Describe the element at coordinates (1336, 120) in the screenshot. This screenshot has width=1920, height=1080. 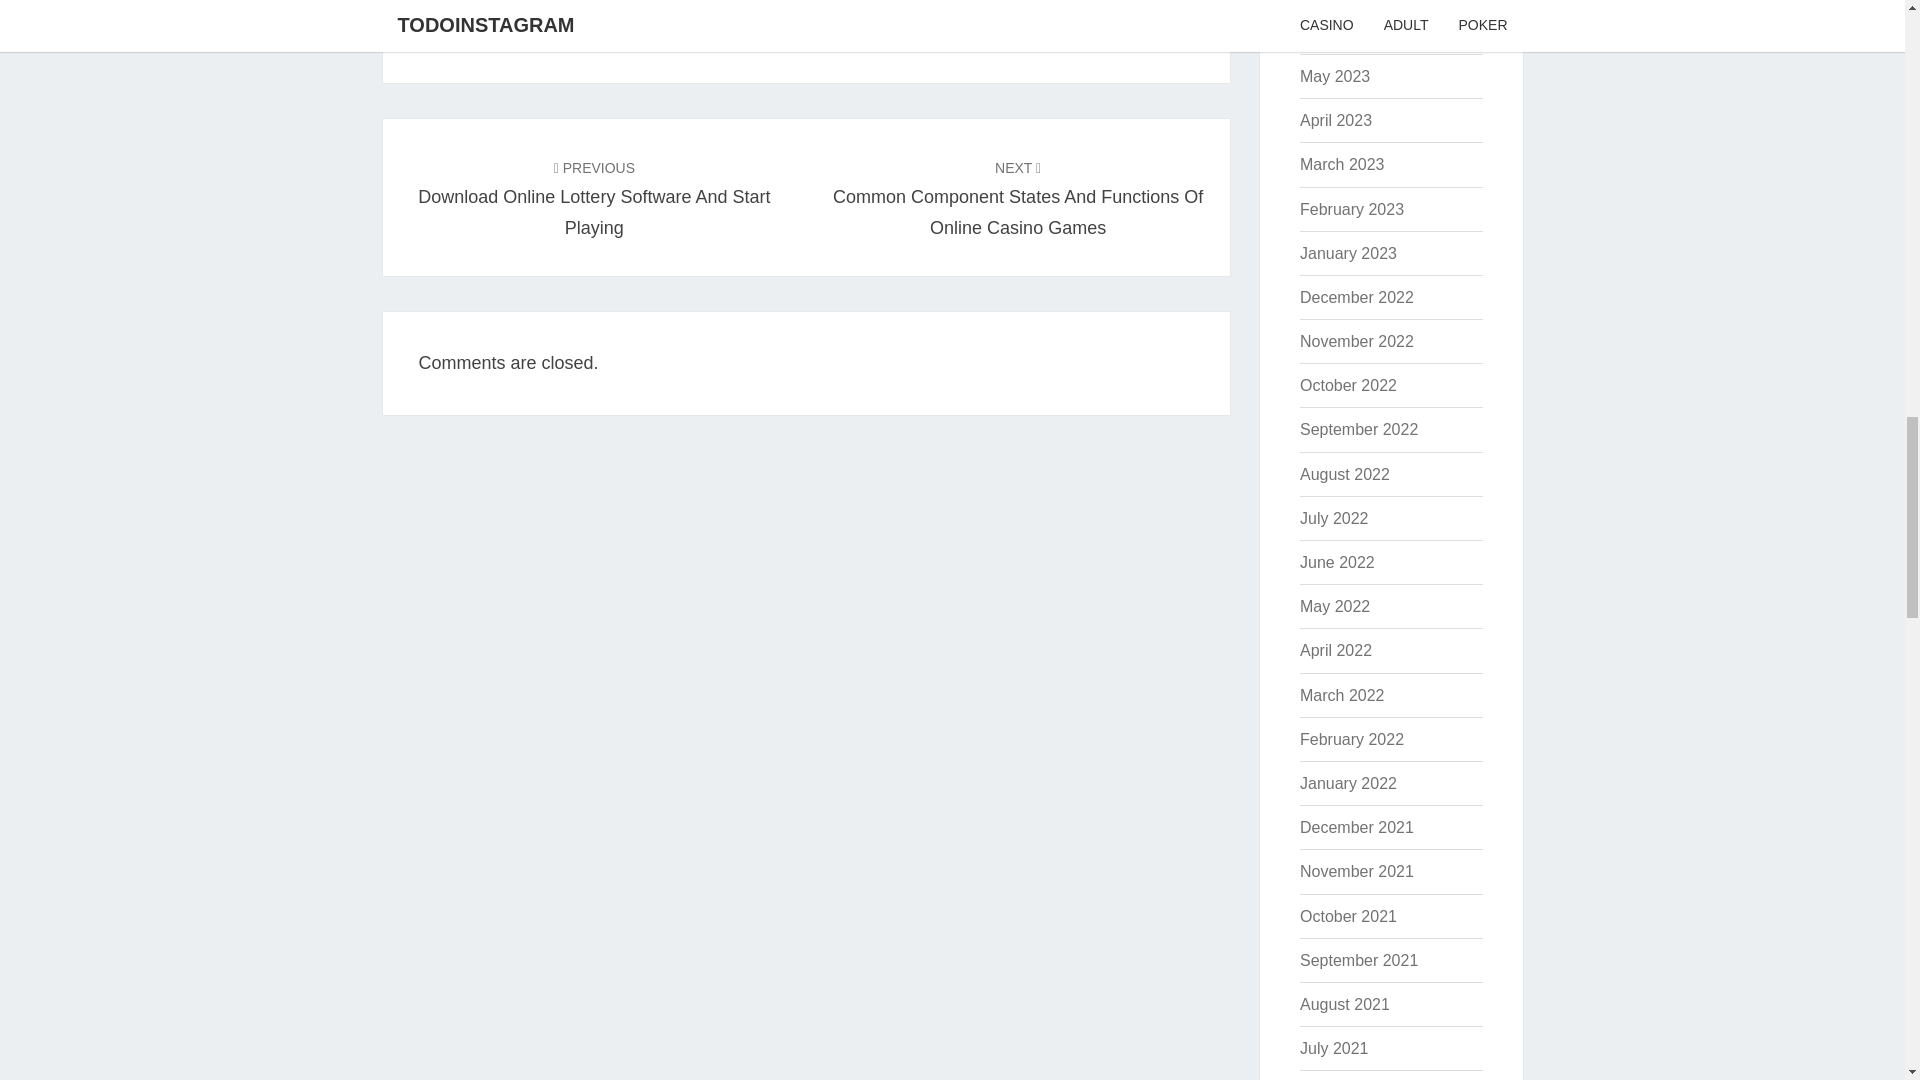
I see `April 2023` at that location.